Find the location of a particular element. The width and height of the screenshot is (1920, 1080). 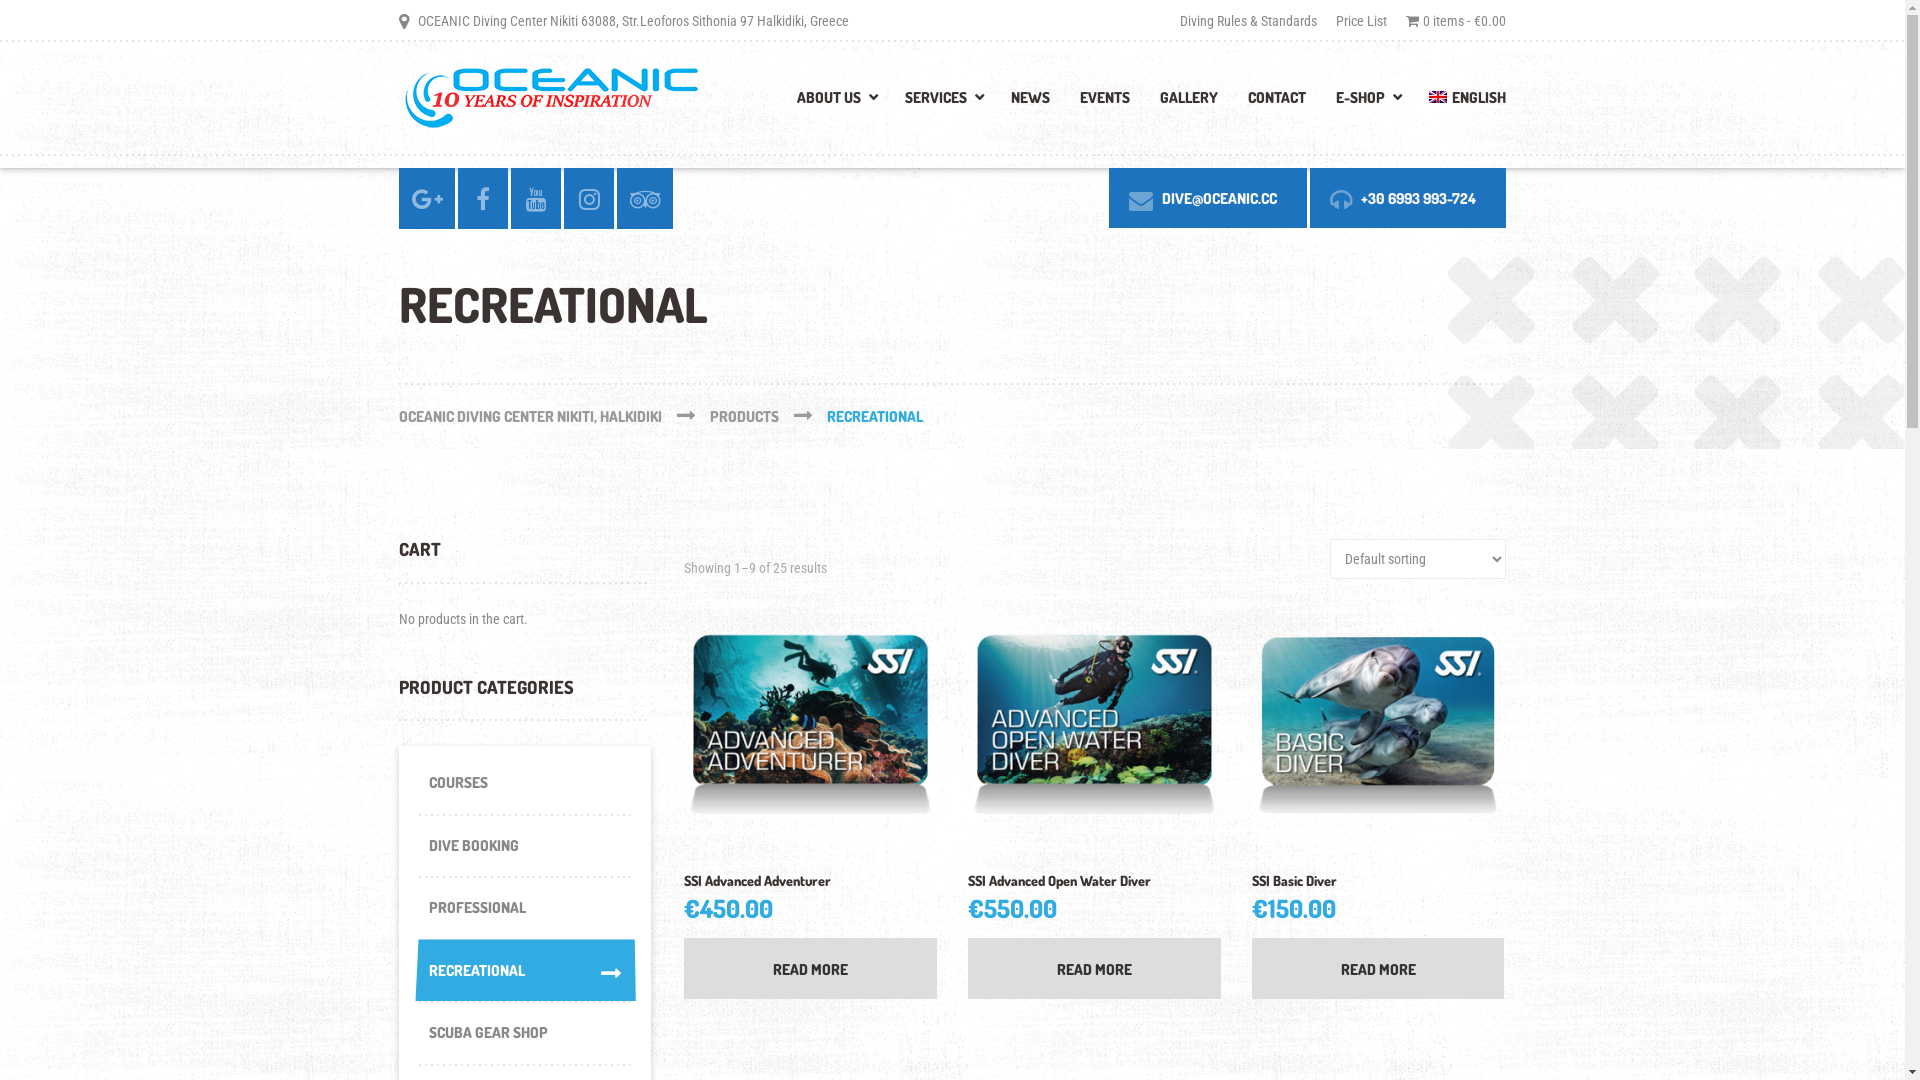

RECREATIONAL
RECREATIONAL is located at coordinates (524, 972).